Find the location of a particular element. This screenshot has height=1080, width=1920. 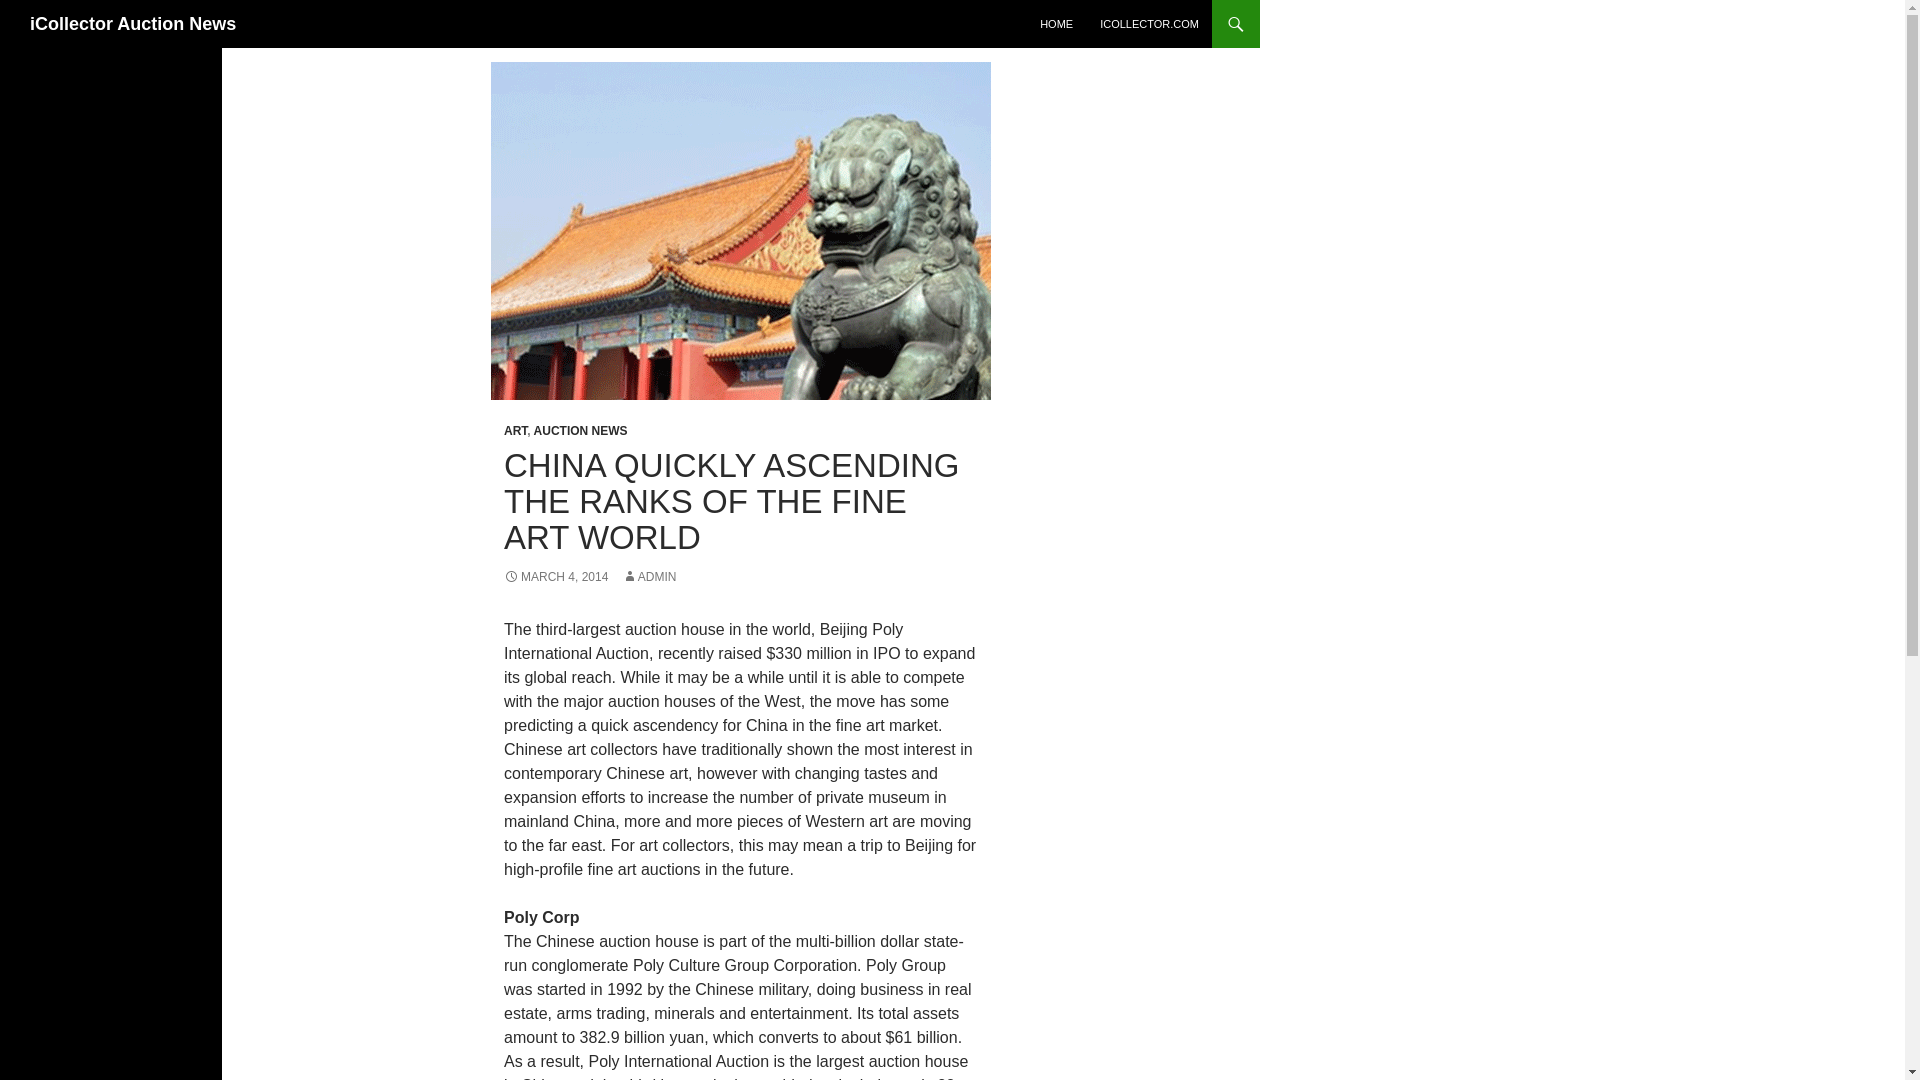

ART is located at coordinates (514, 431).